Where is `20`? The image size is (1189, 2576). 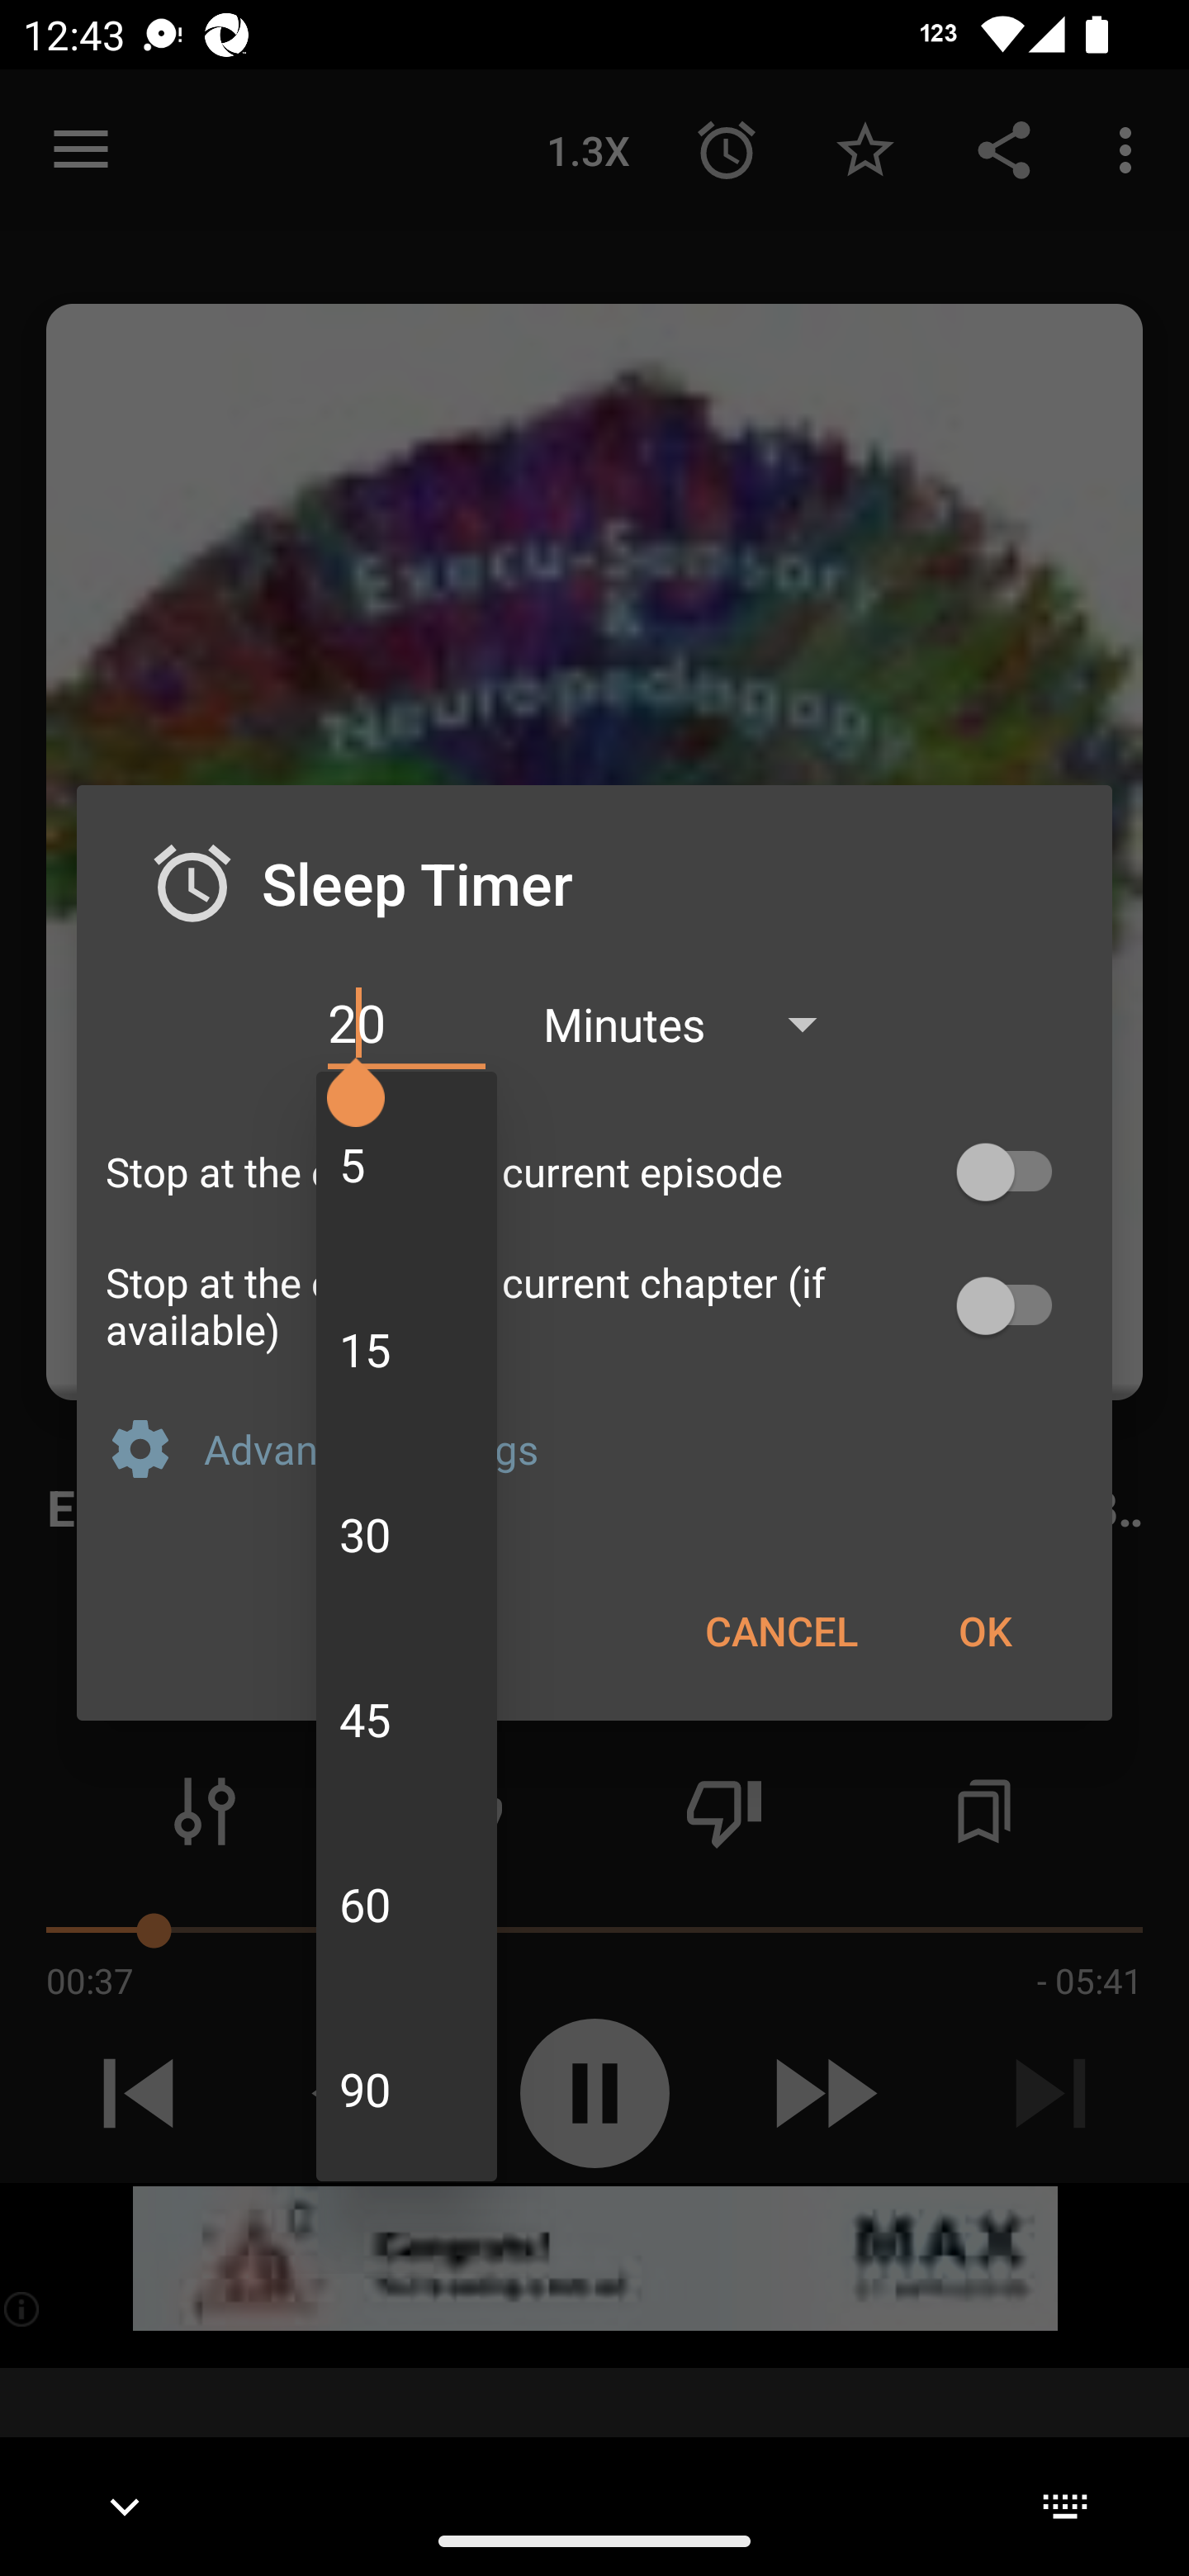
20 is located at coordinates (406, 1024).